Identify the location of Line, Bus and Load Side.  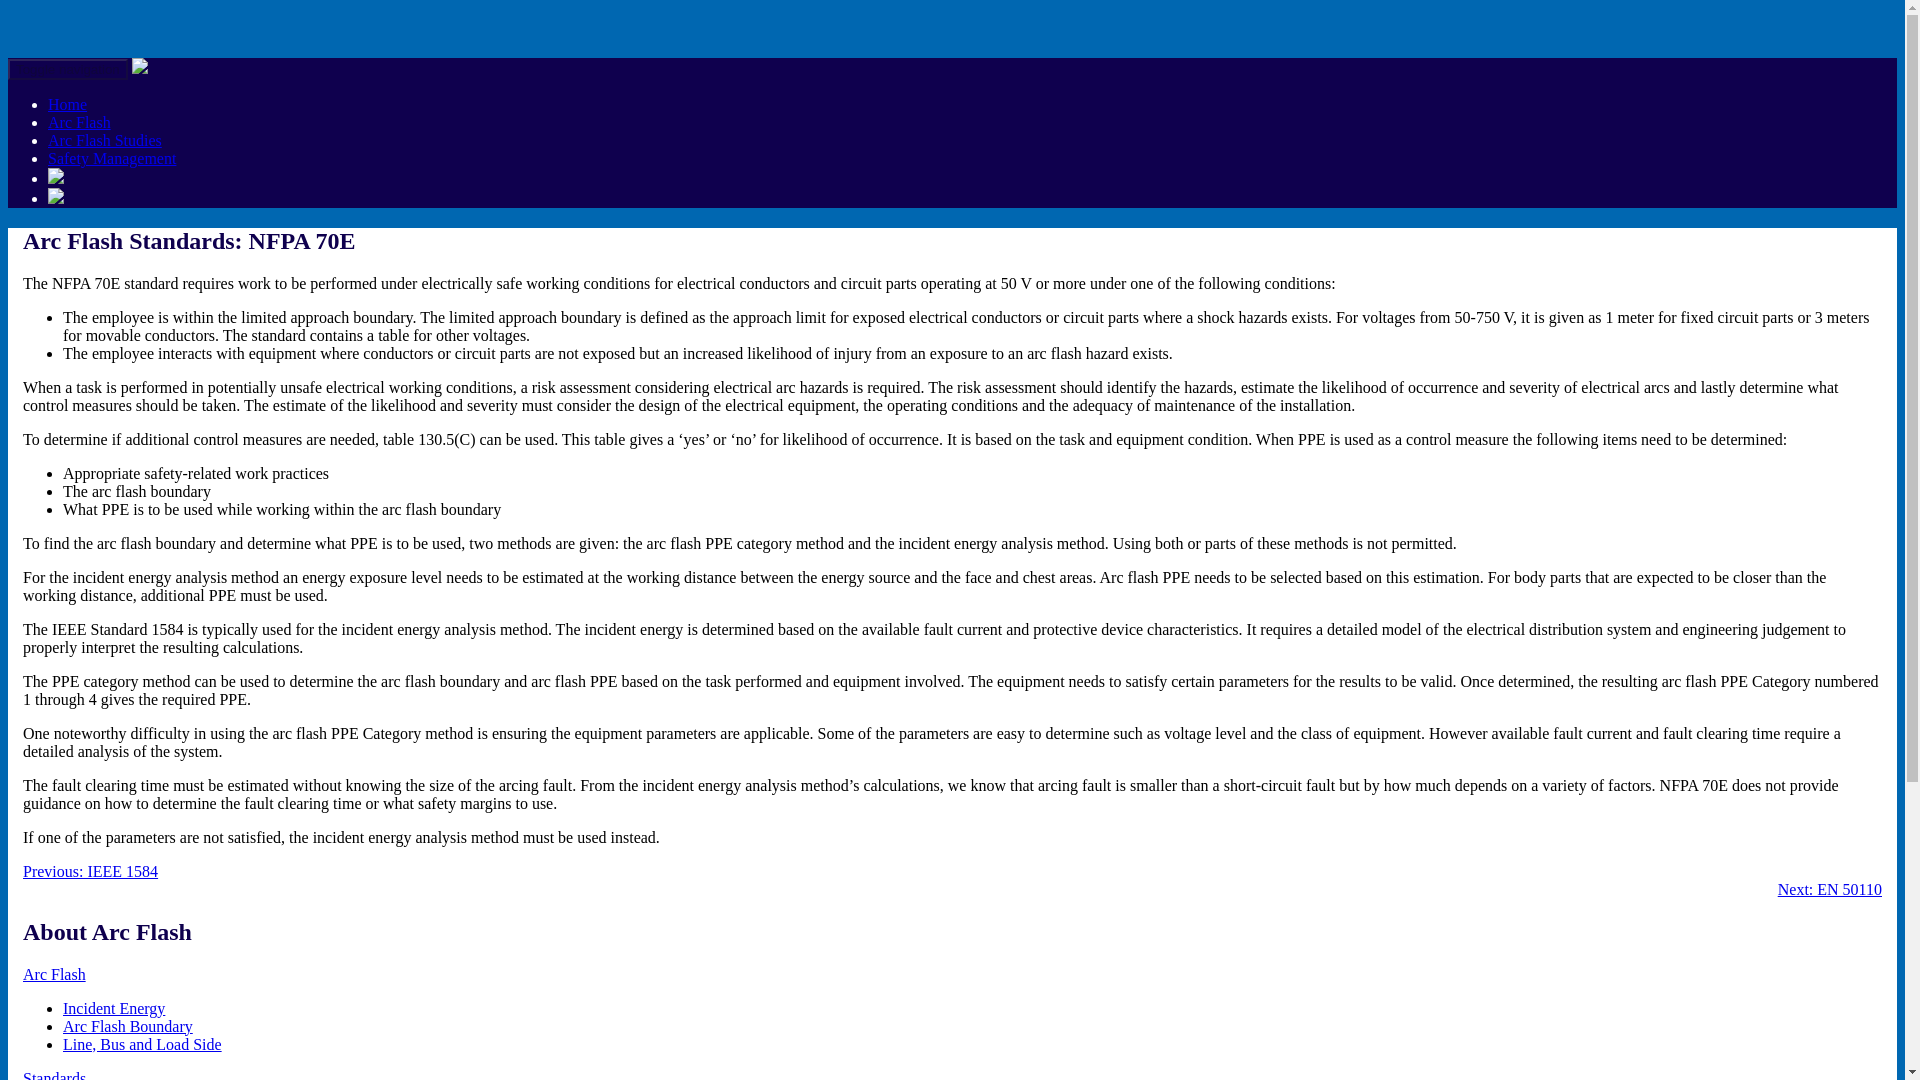
(142, 1044).